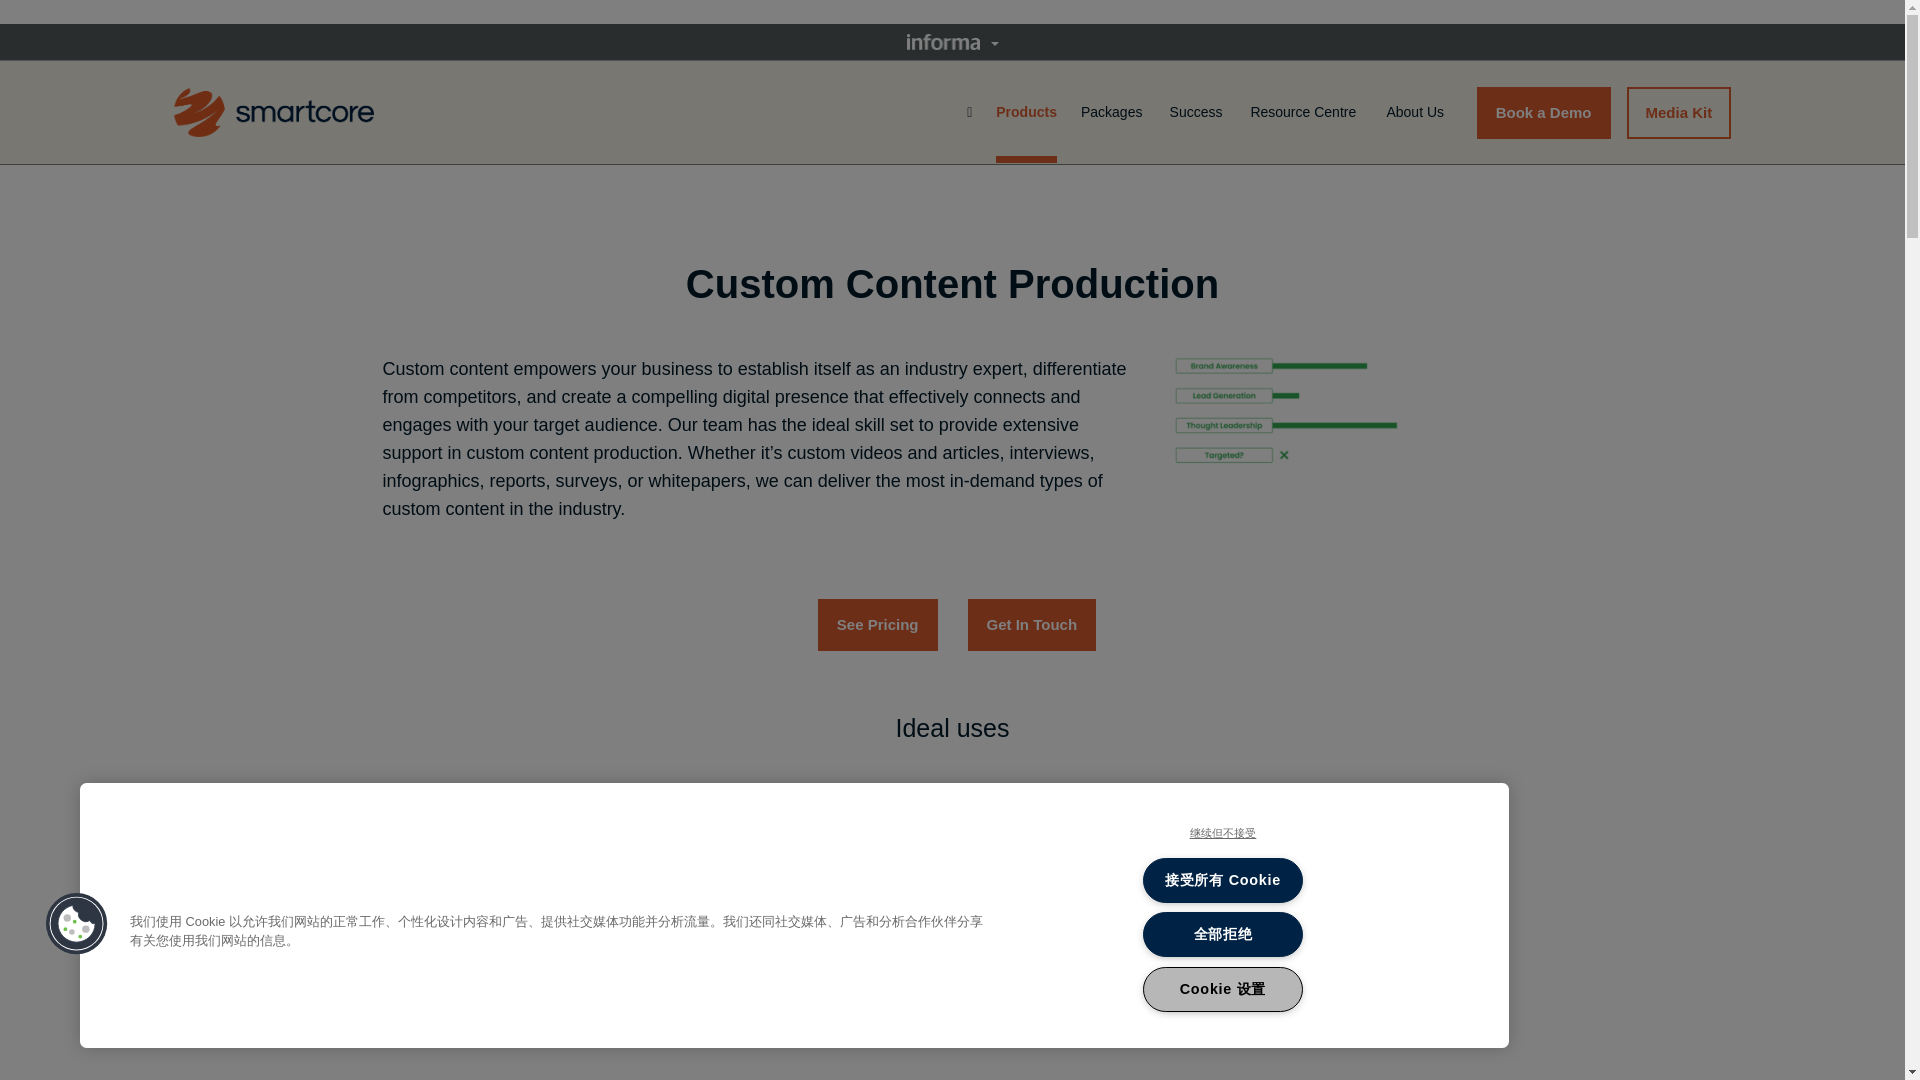  What do you see at coordinates (1032, 625) in the screenshot?
I see `  Get In Touch` at bounding box center [1032, 625].